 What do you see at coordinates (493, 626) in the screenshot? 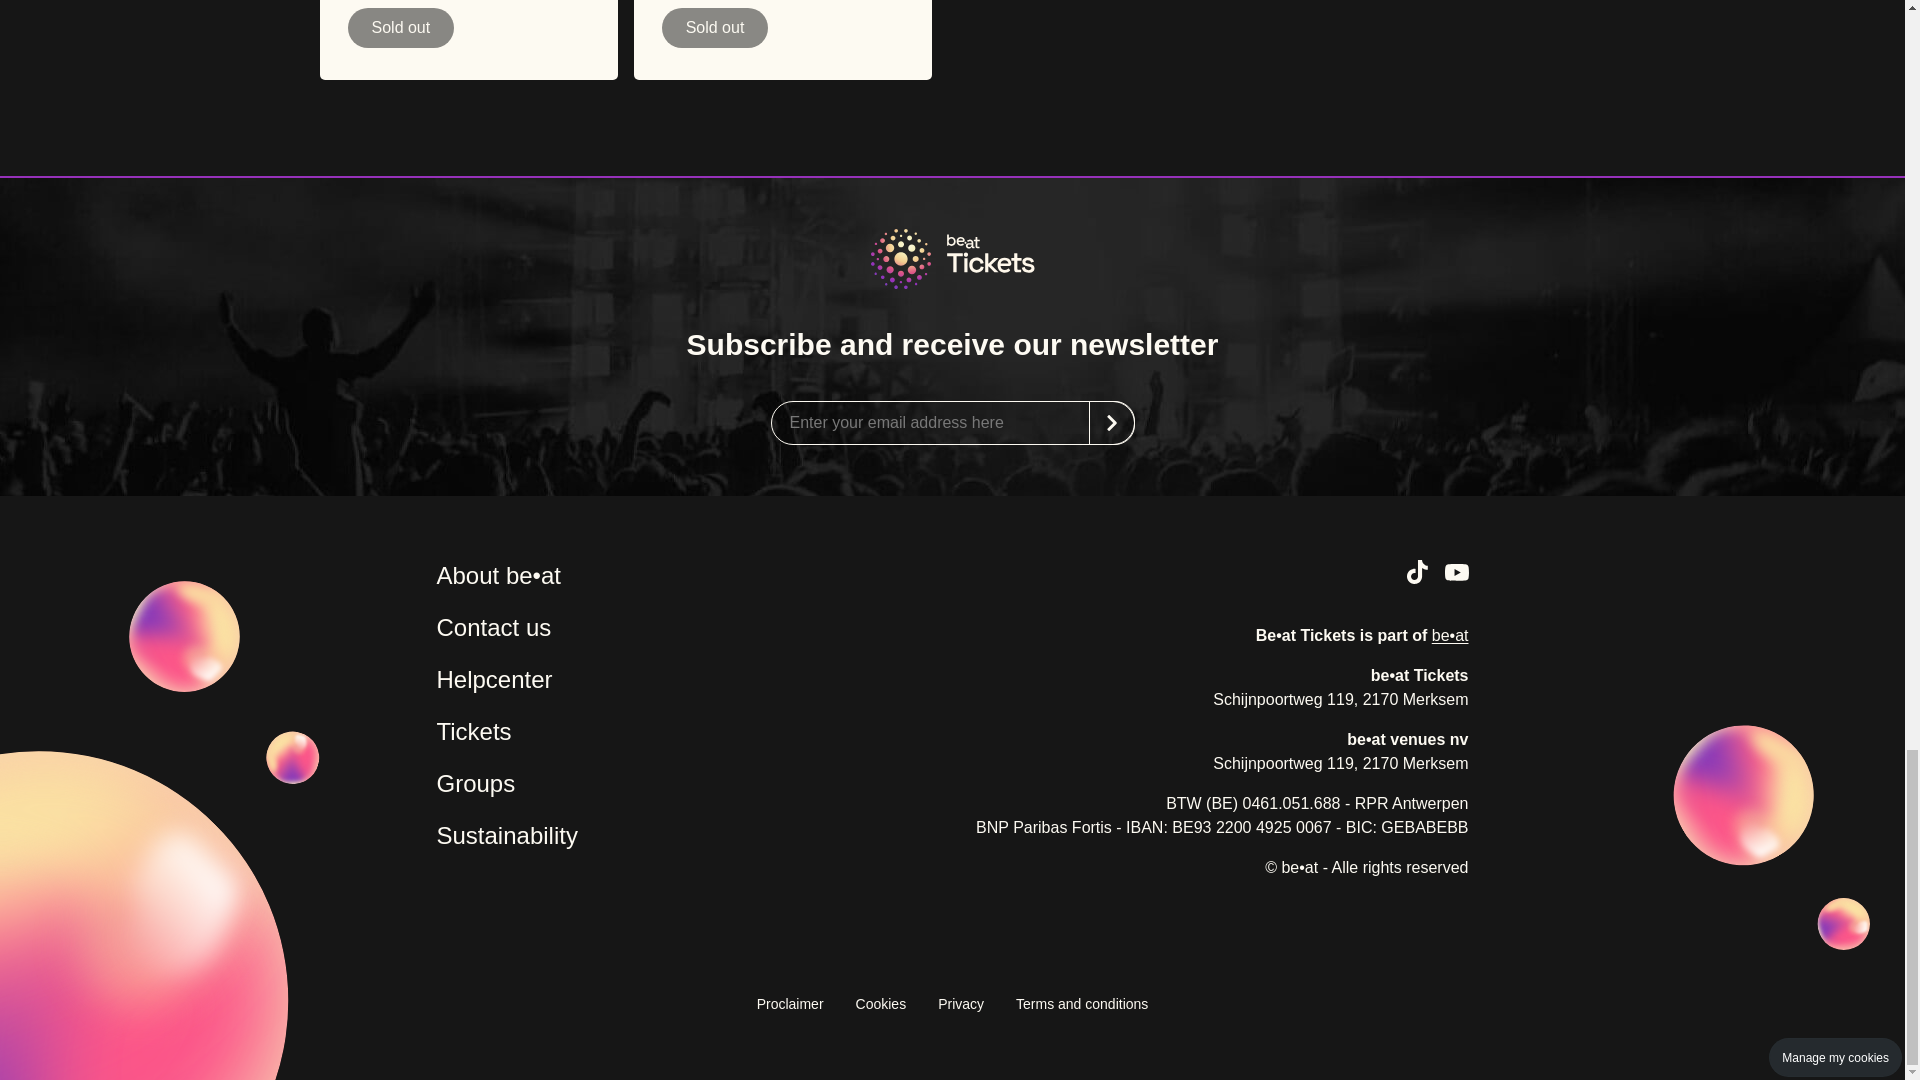
I see `Contact us` at bounding box center [493, 626].